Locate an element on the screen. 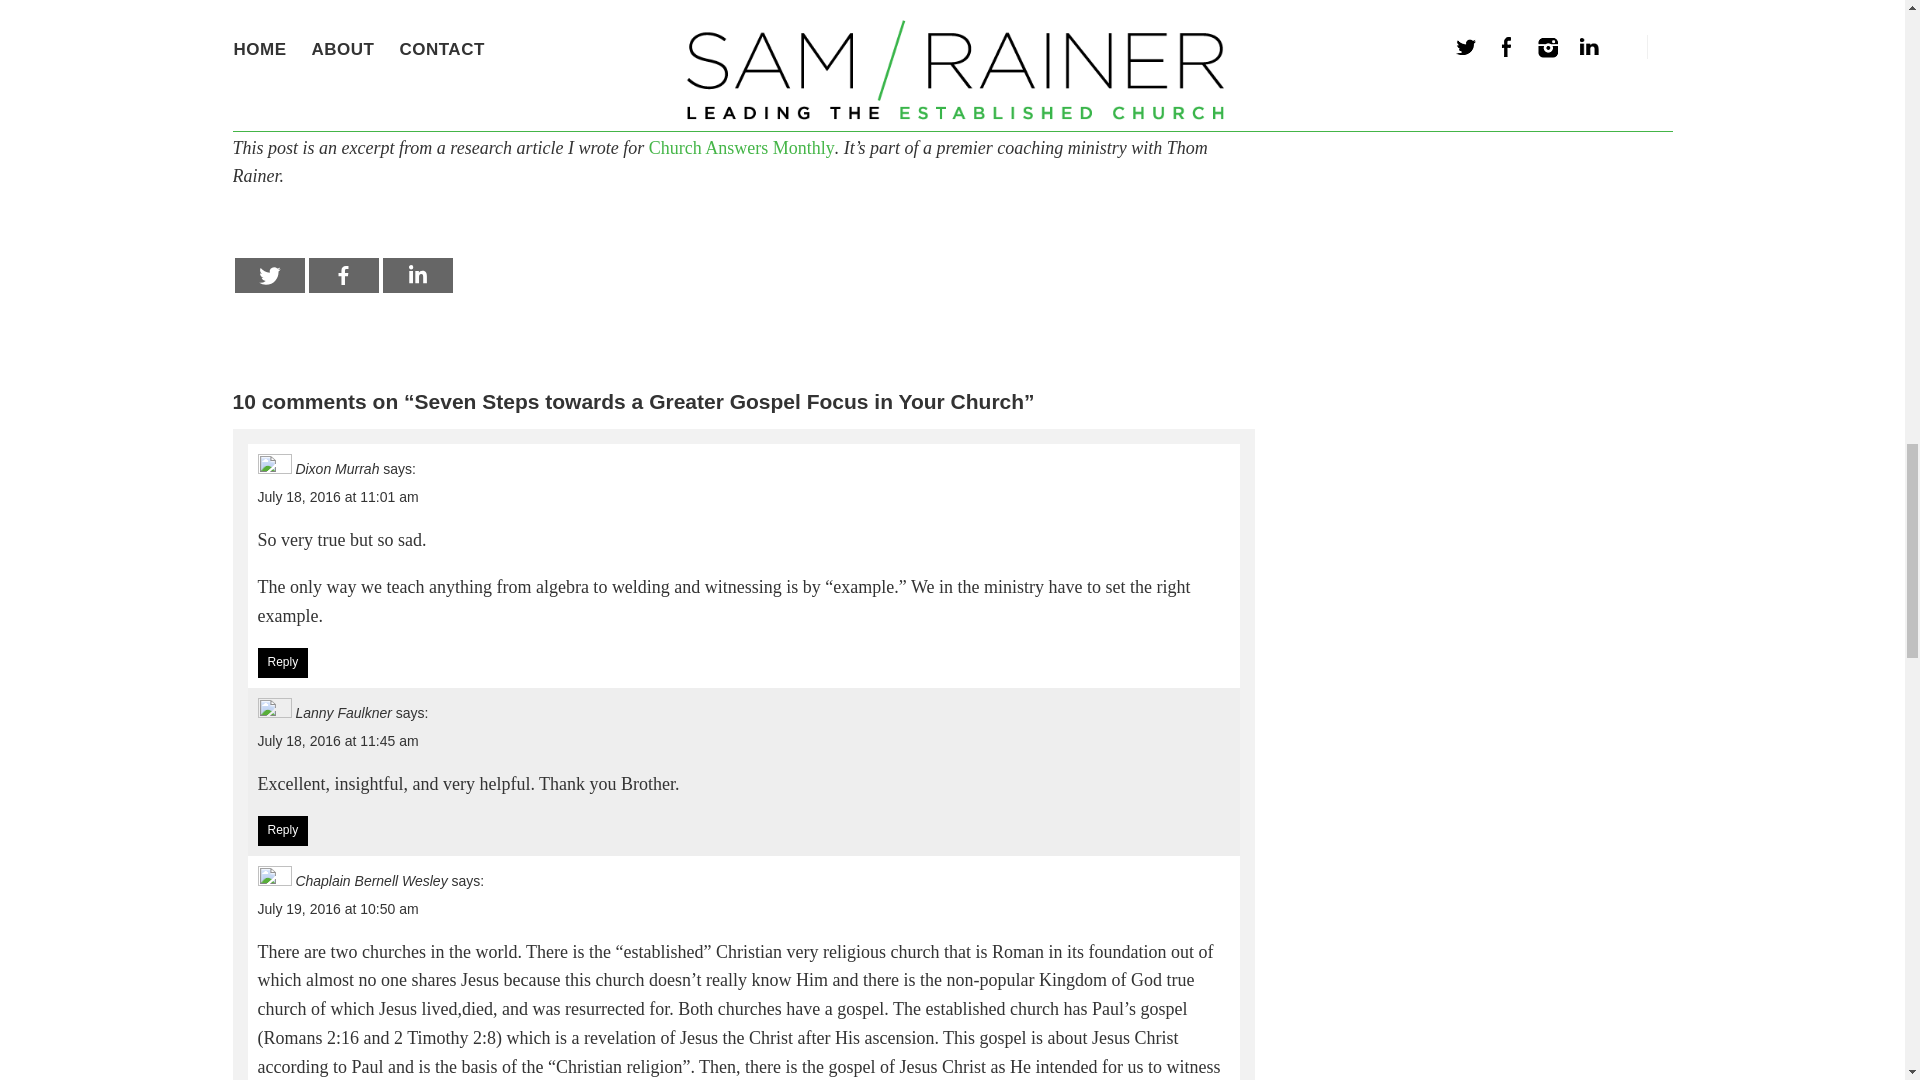  Facebook is located at coordinates (342, 275).